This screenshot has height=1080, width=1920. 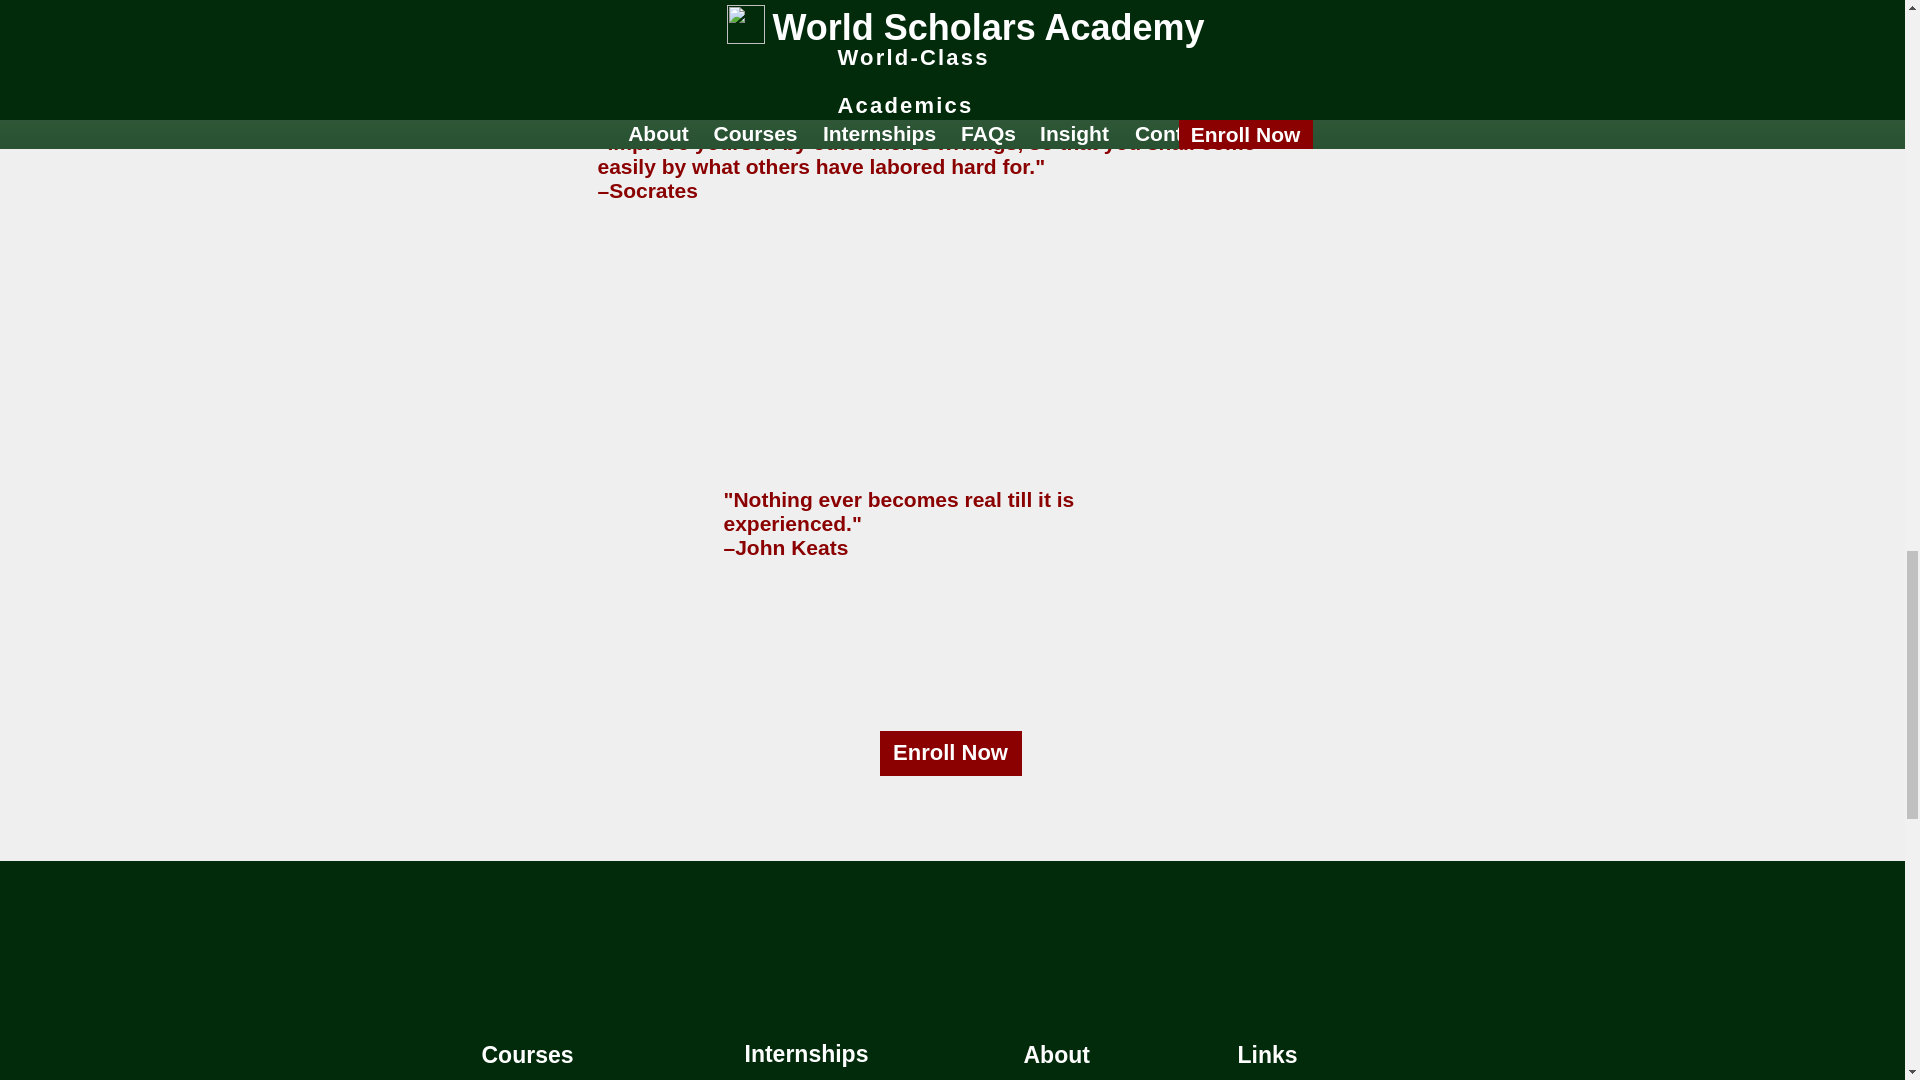 I want to click on Courses for Ages 15-18, so click(x=580, y=1078).